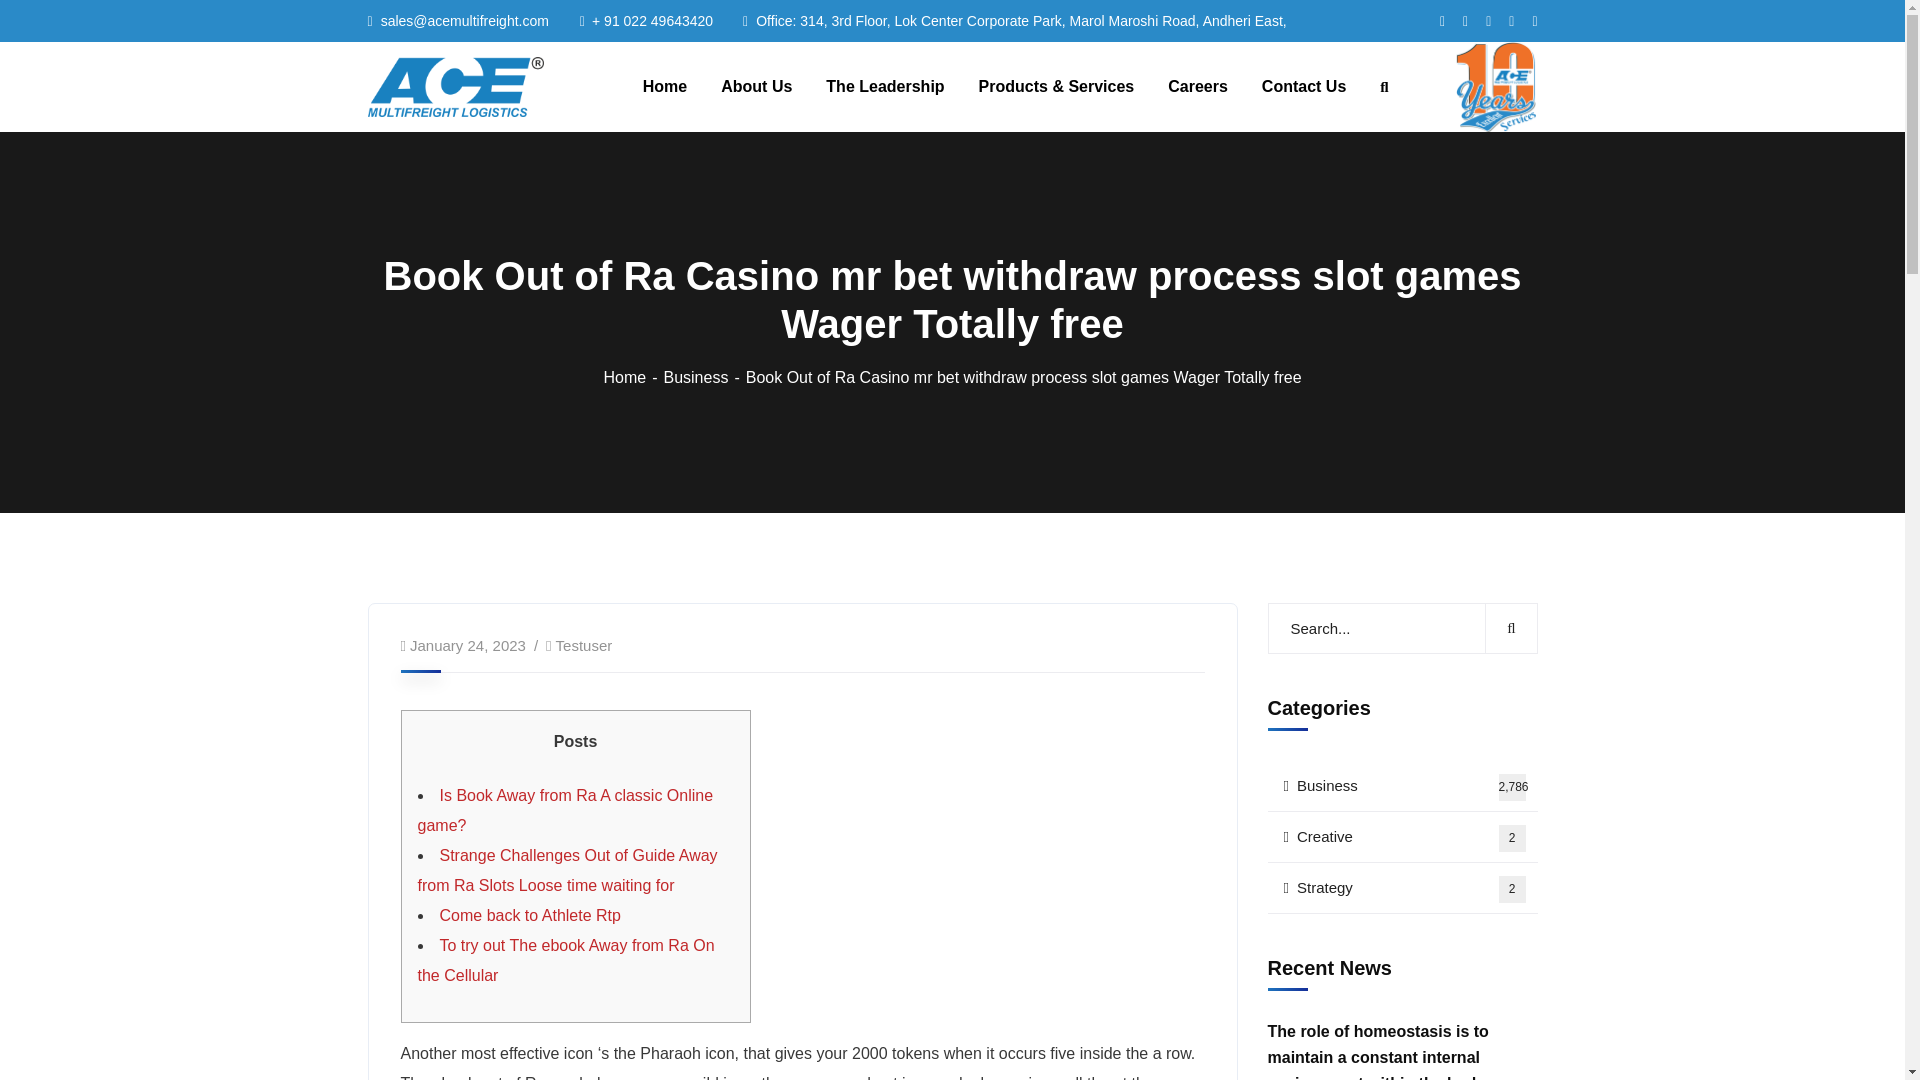  Describe the element at coordinates (566, 810) in the screenshot. I see `Posts by testuser` at that location.